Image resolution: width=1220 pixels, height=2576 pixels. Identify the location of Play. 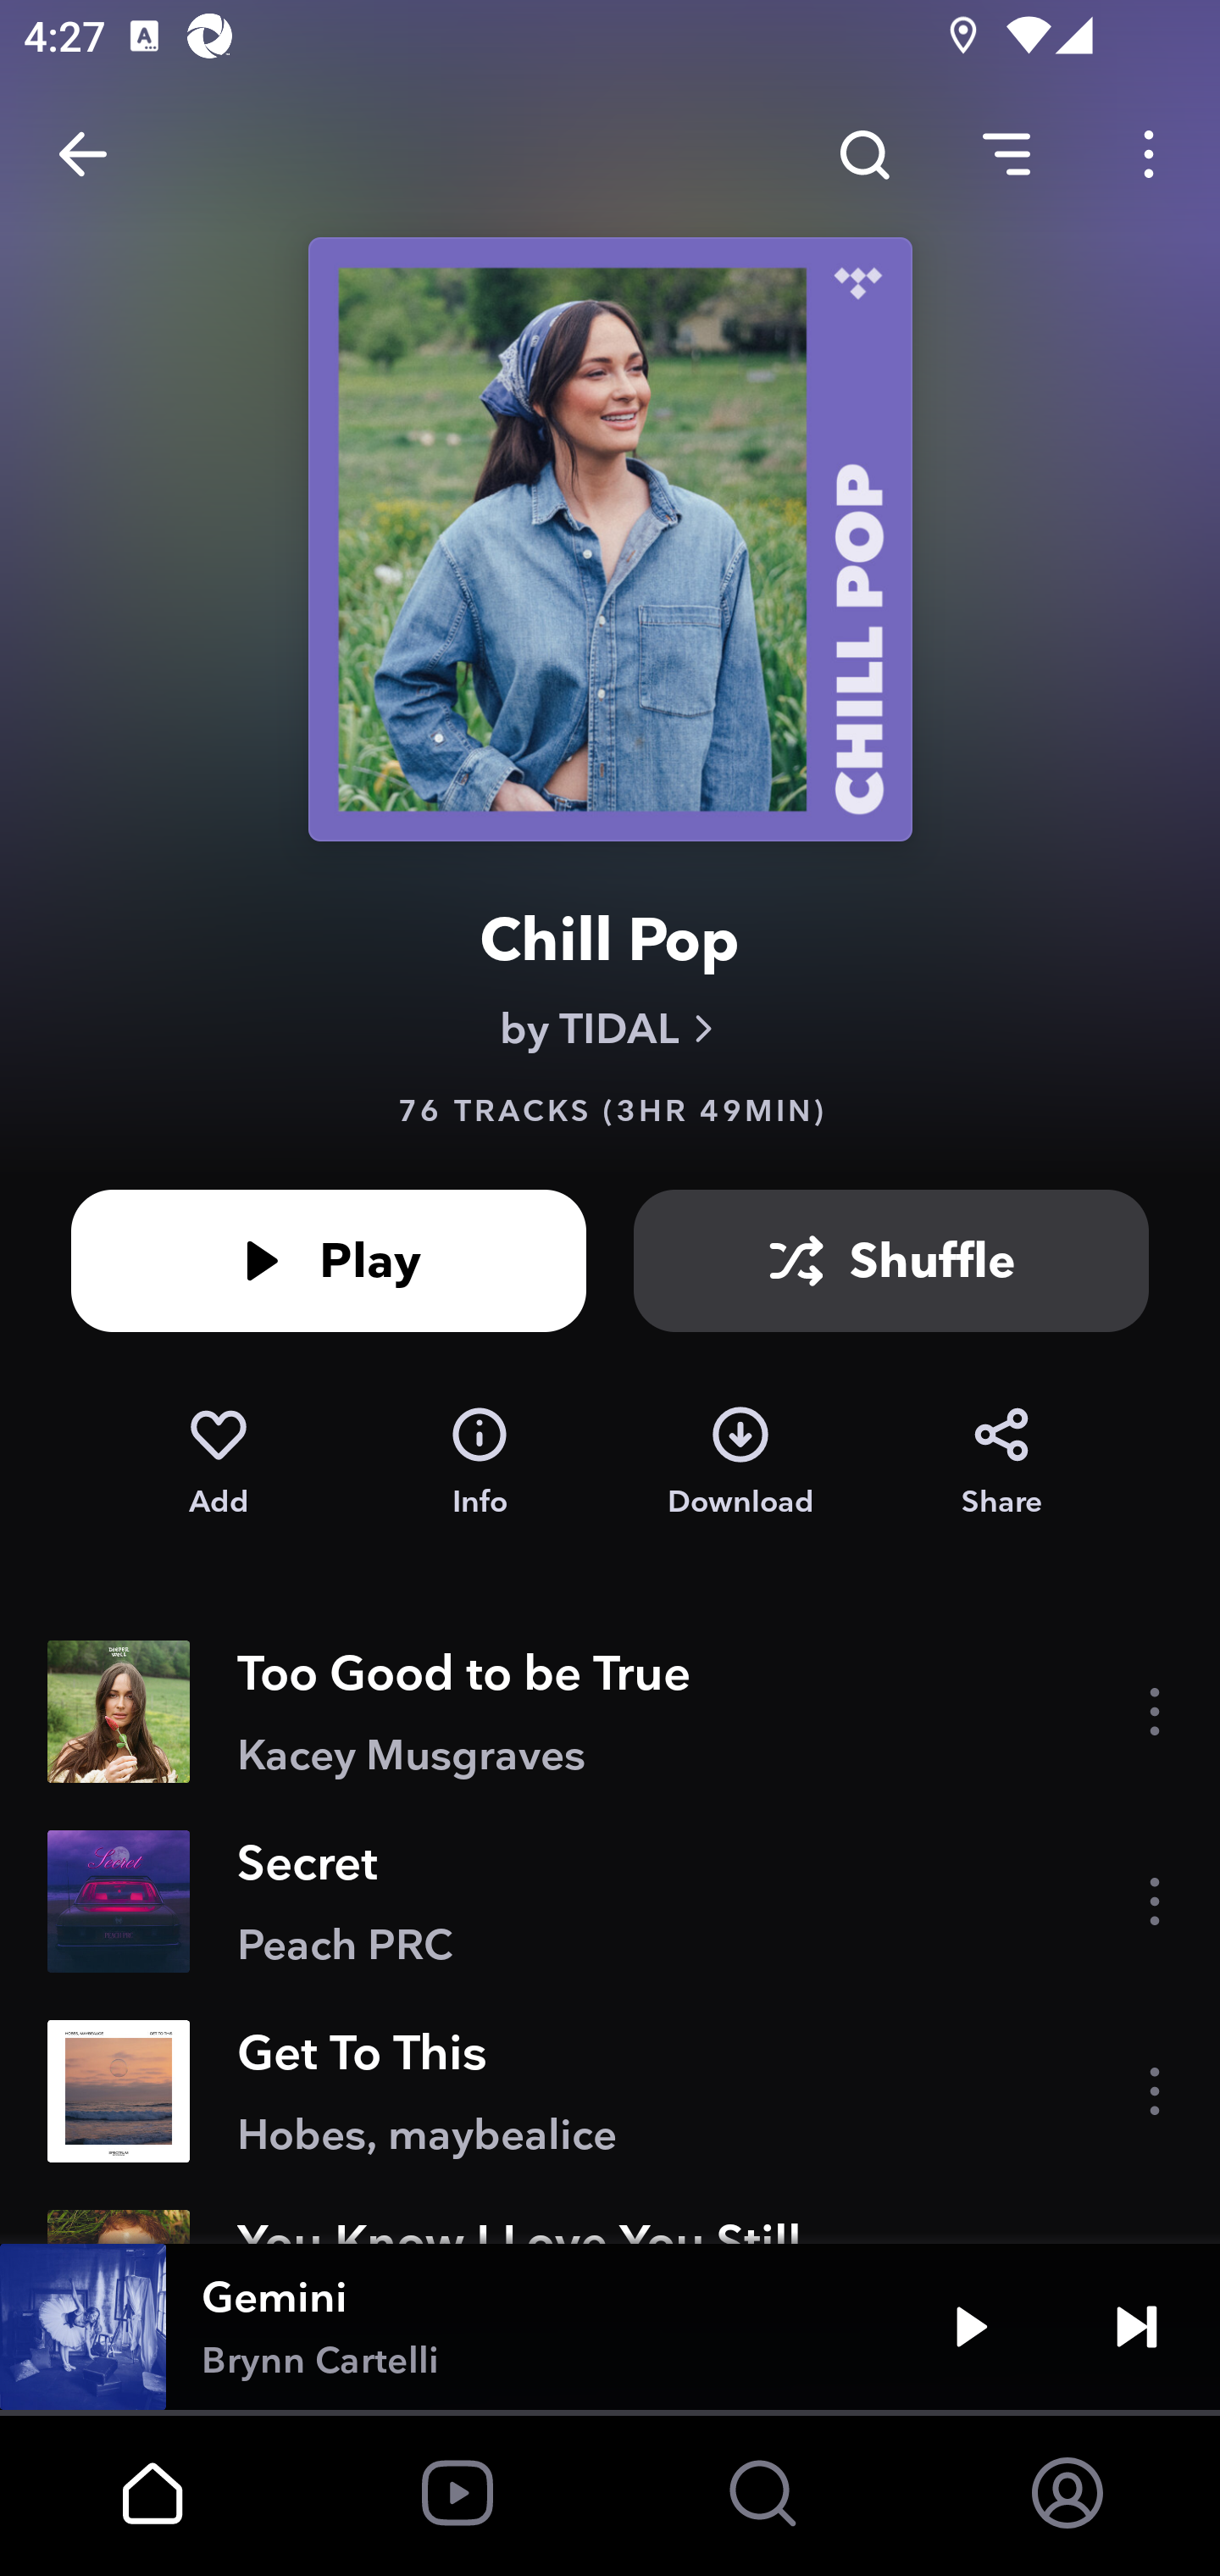
(329, 1261).